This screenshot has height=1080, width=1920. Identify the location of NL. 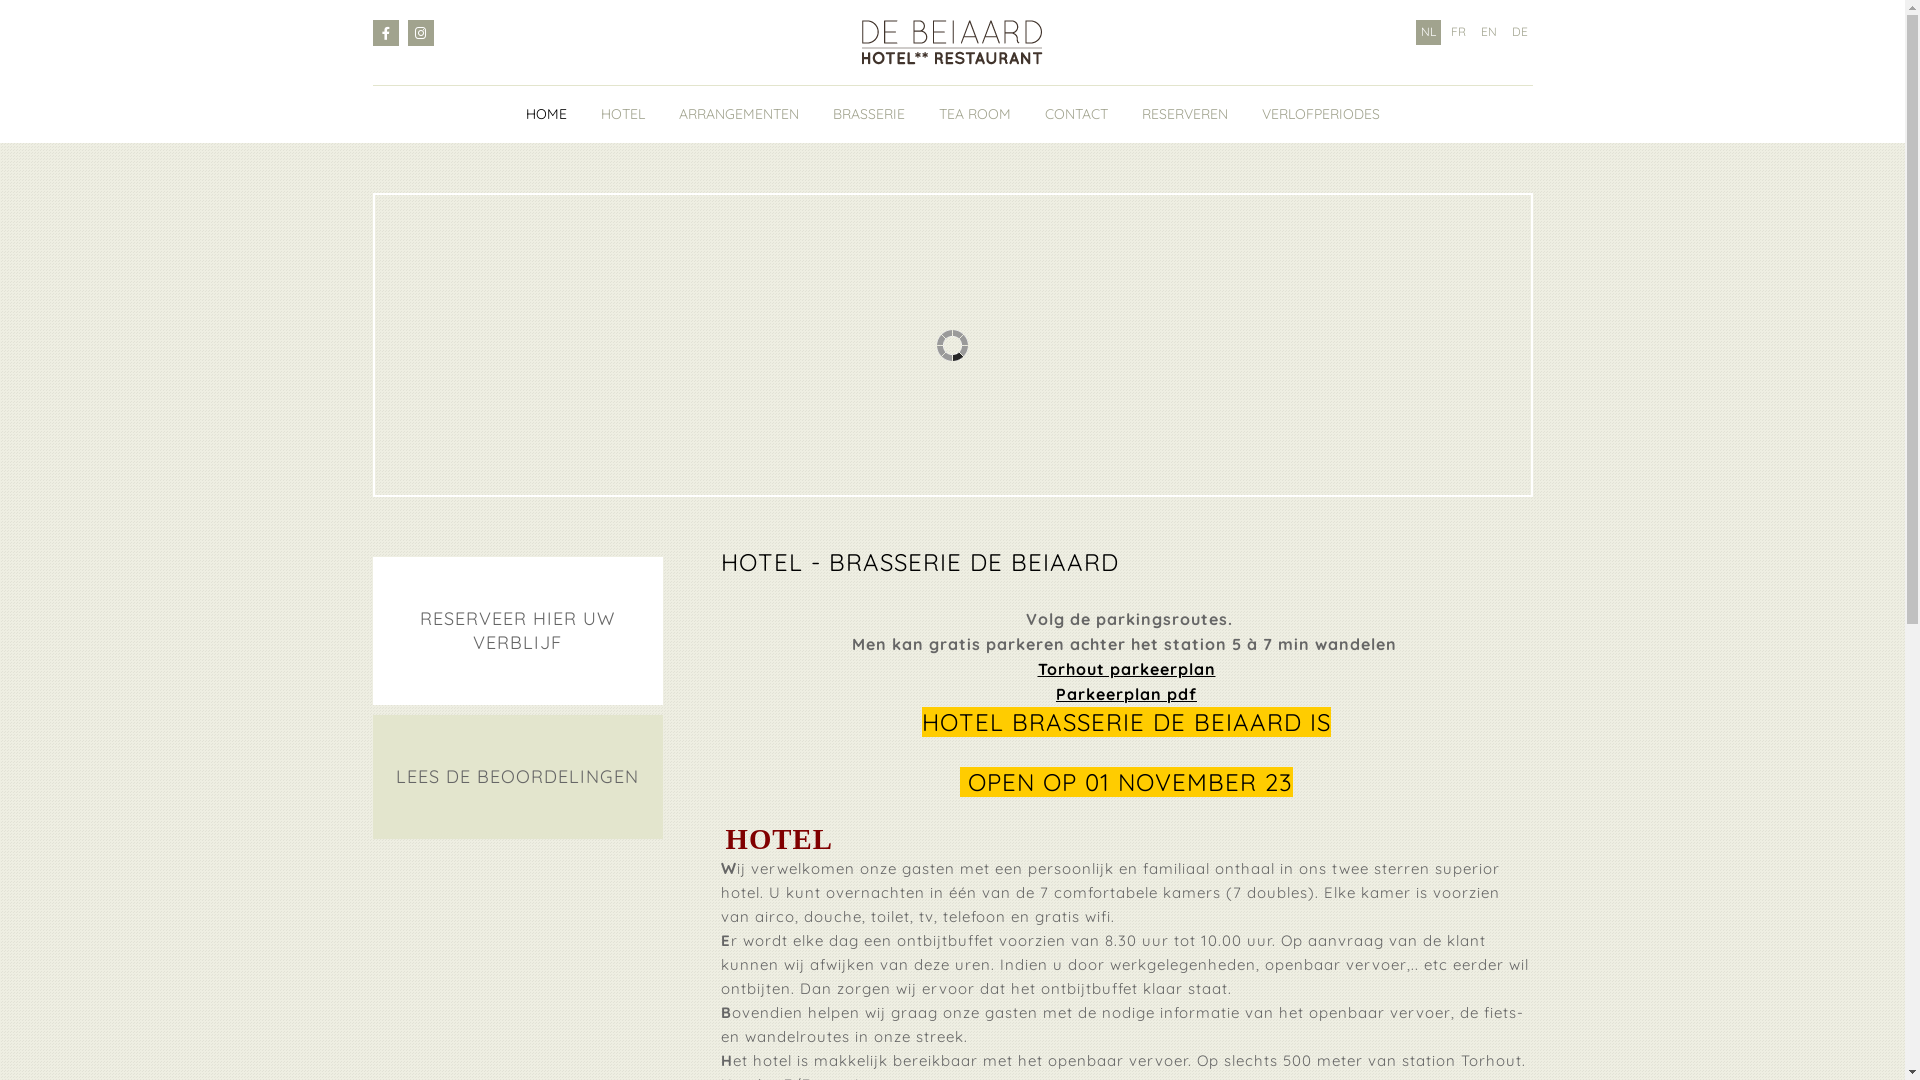
(1428, 32).